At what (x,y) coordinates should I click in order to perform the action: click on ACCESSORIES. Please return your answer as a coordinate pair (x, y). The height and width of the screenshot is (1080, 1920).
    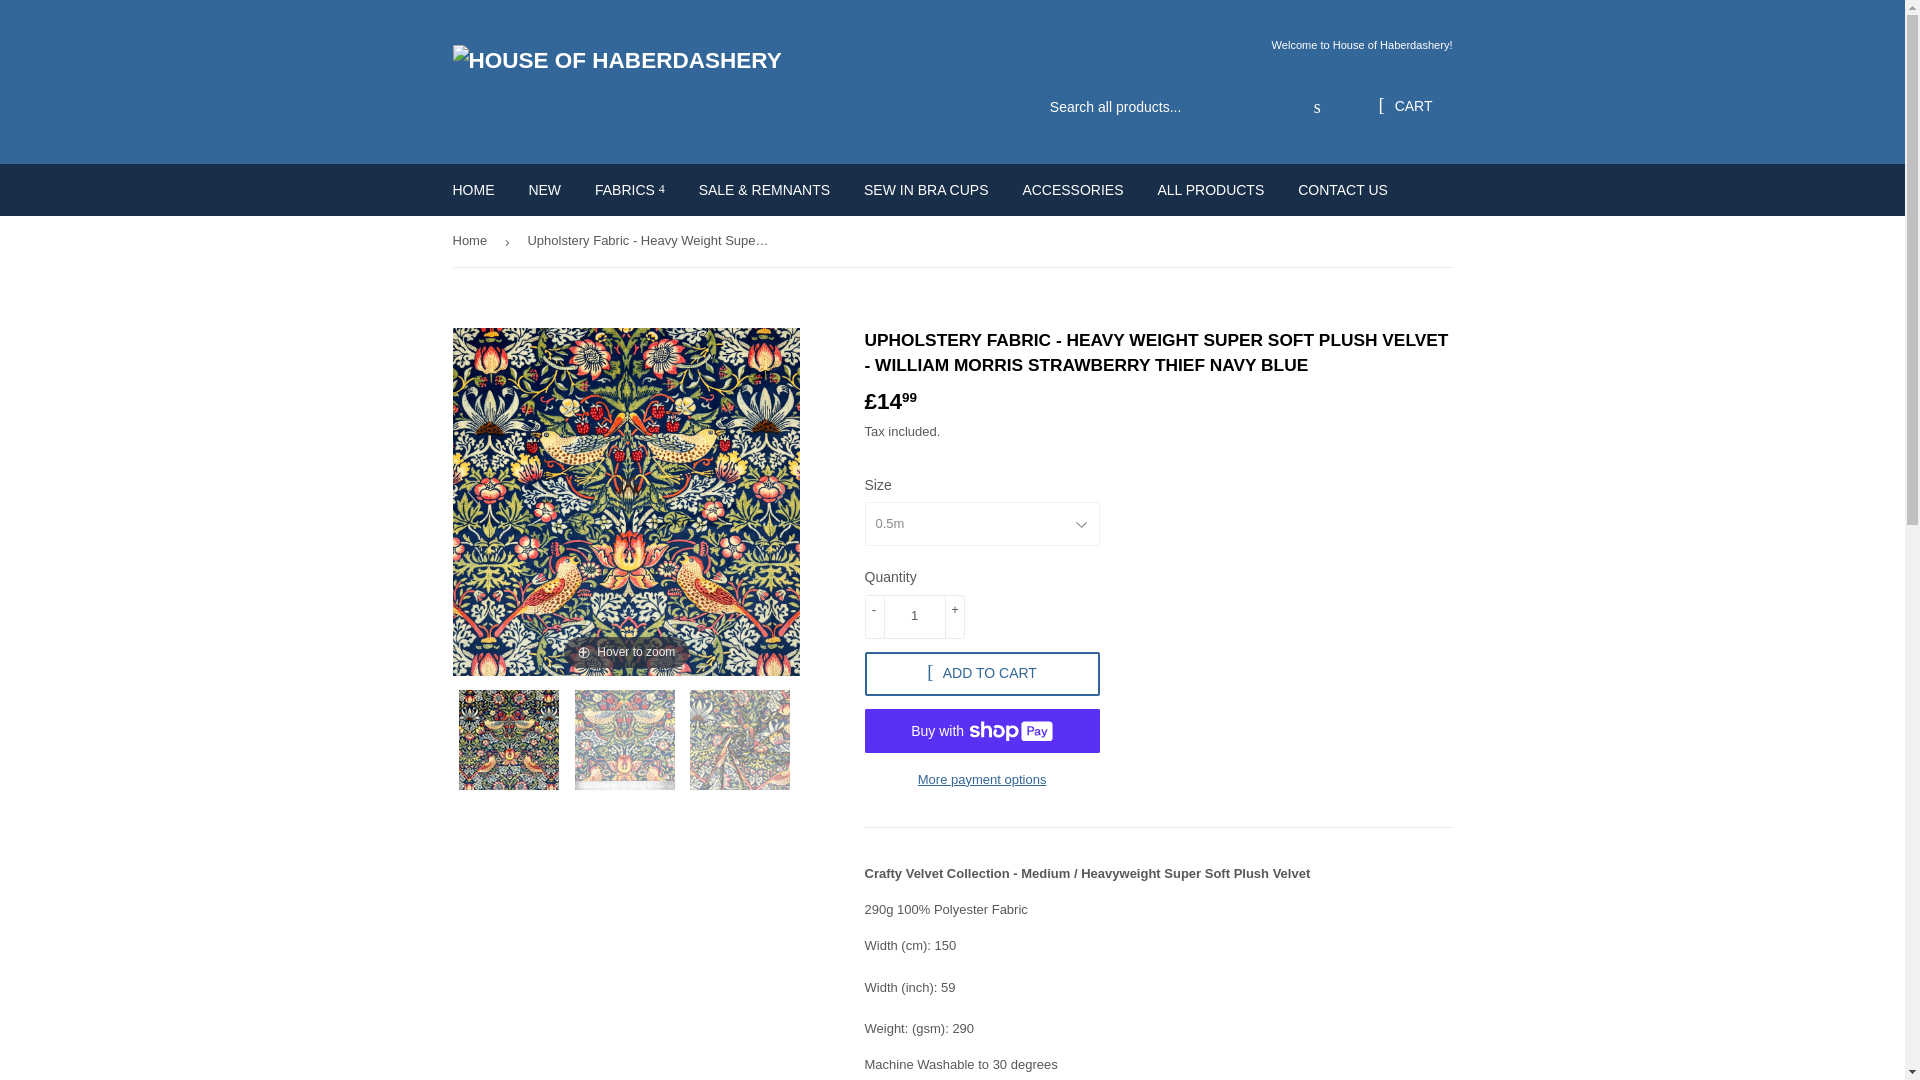
    Looking at the image, I should click on (1072, 190).